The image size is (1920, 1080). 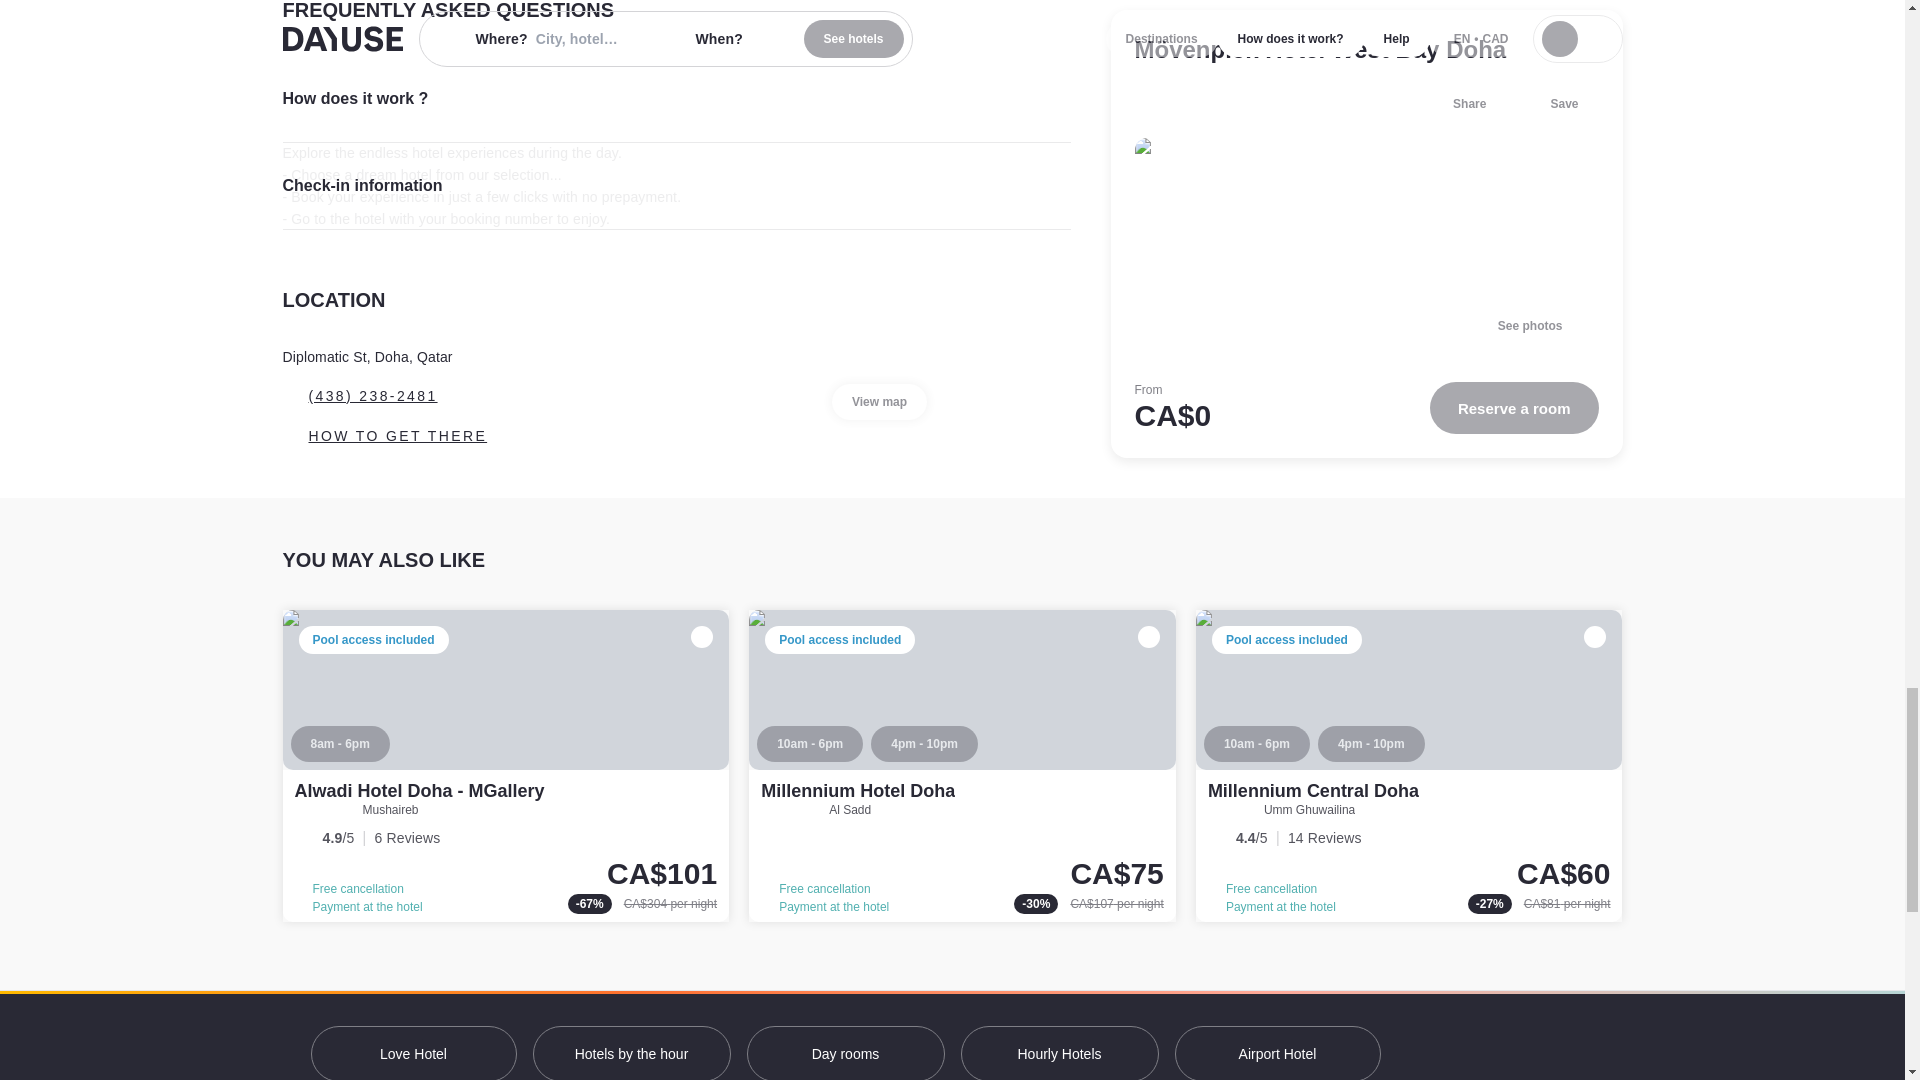 I want to click on Alwadi Hotel Doha - MGallery, so click(x=506, y=766).